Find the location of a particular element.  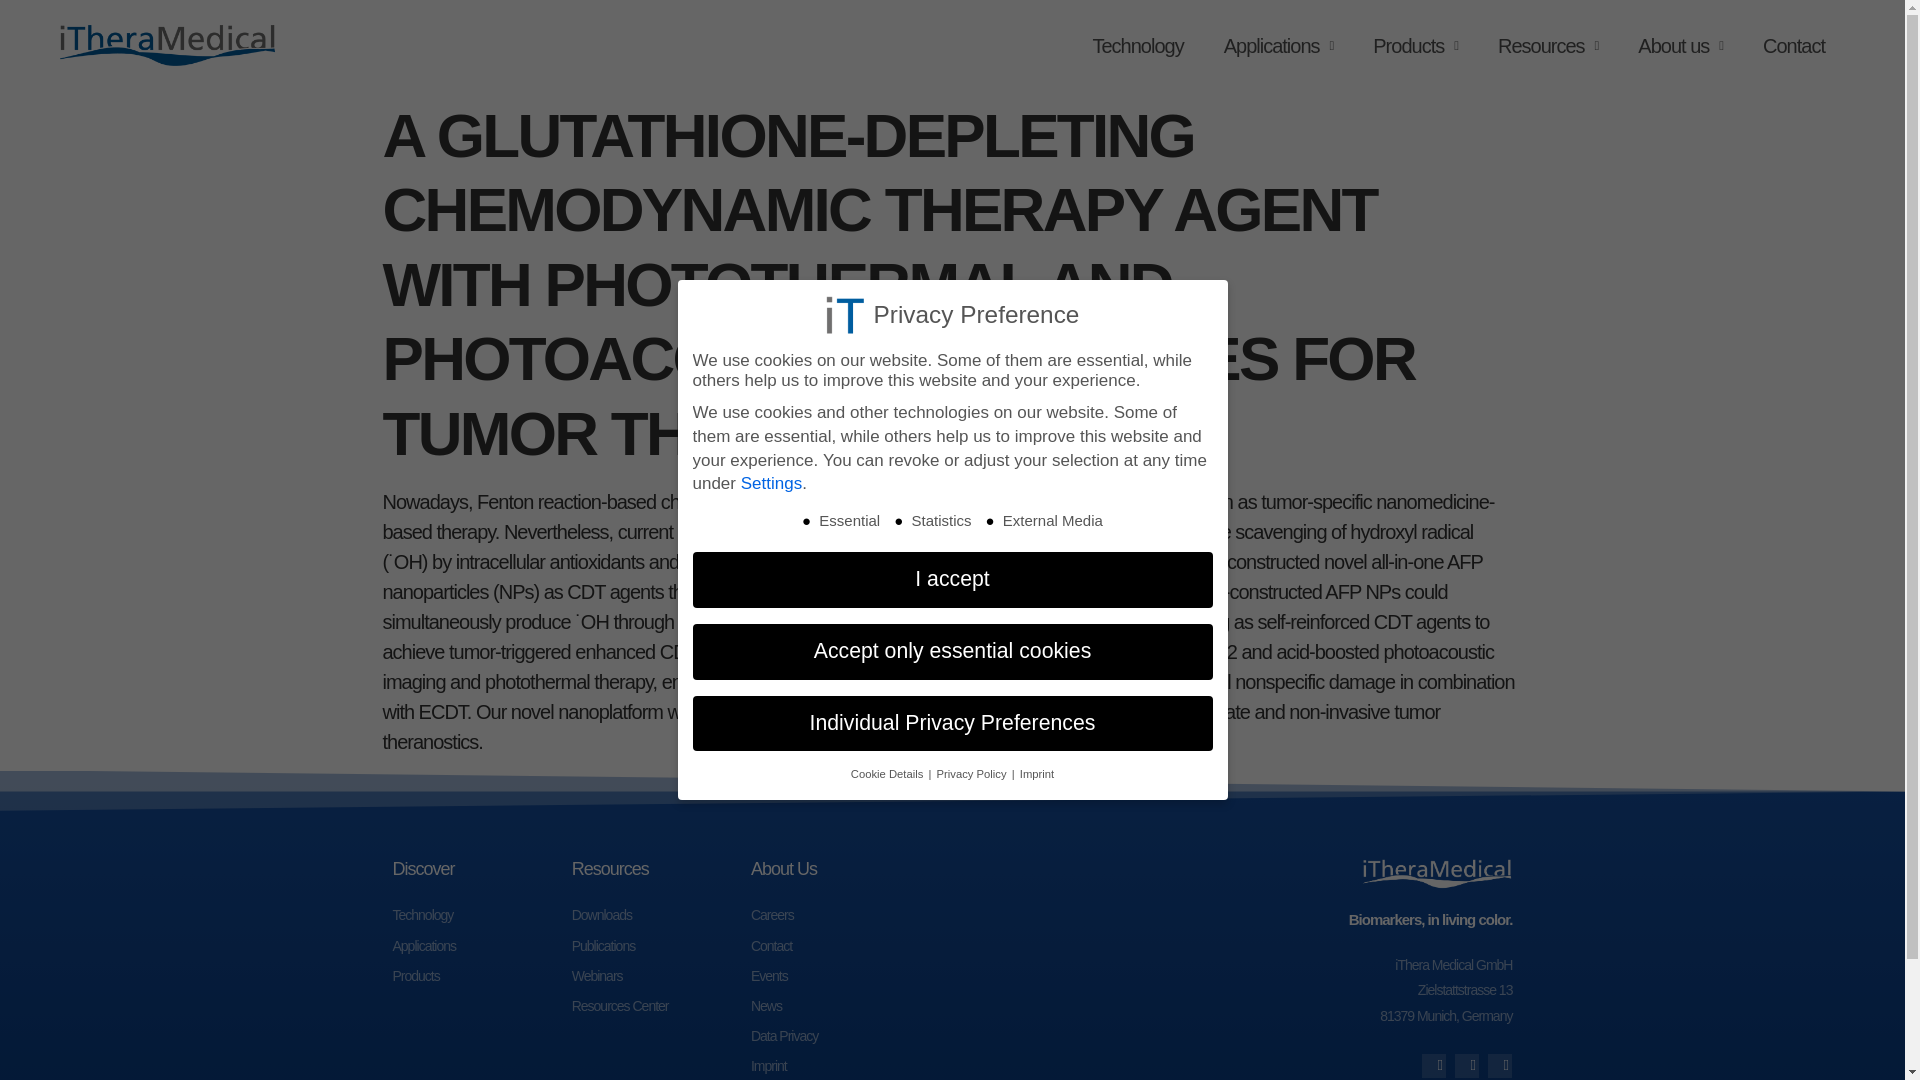

Careers is located at coordinates (840, 914).